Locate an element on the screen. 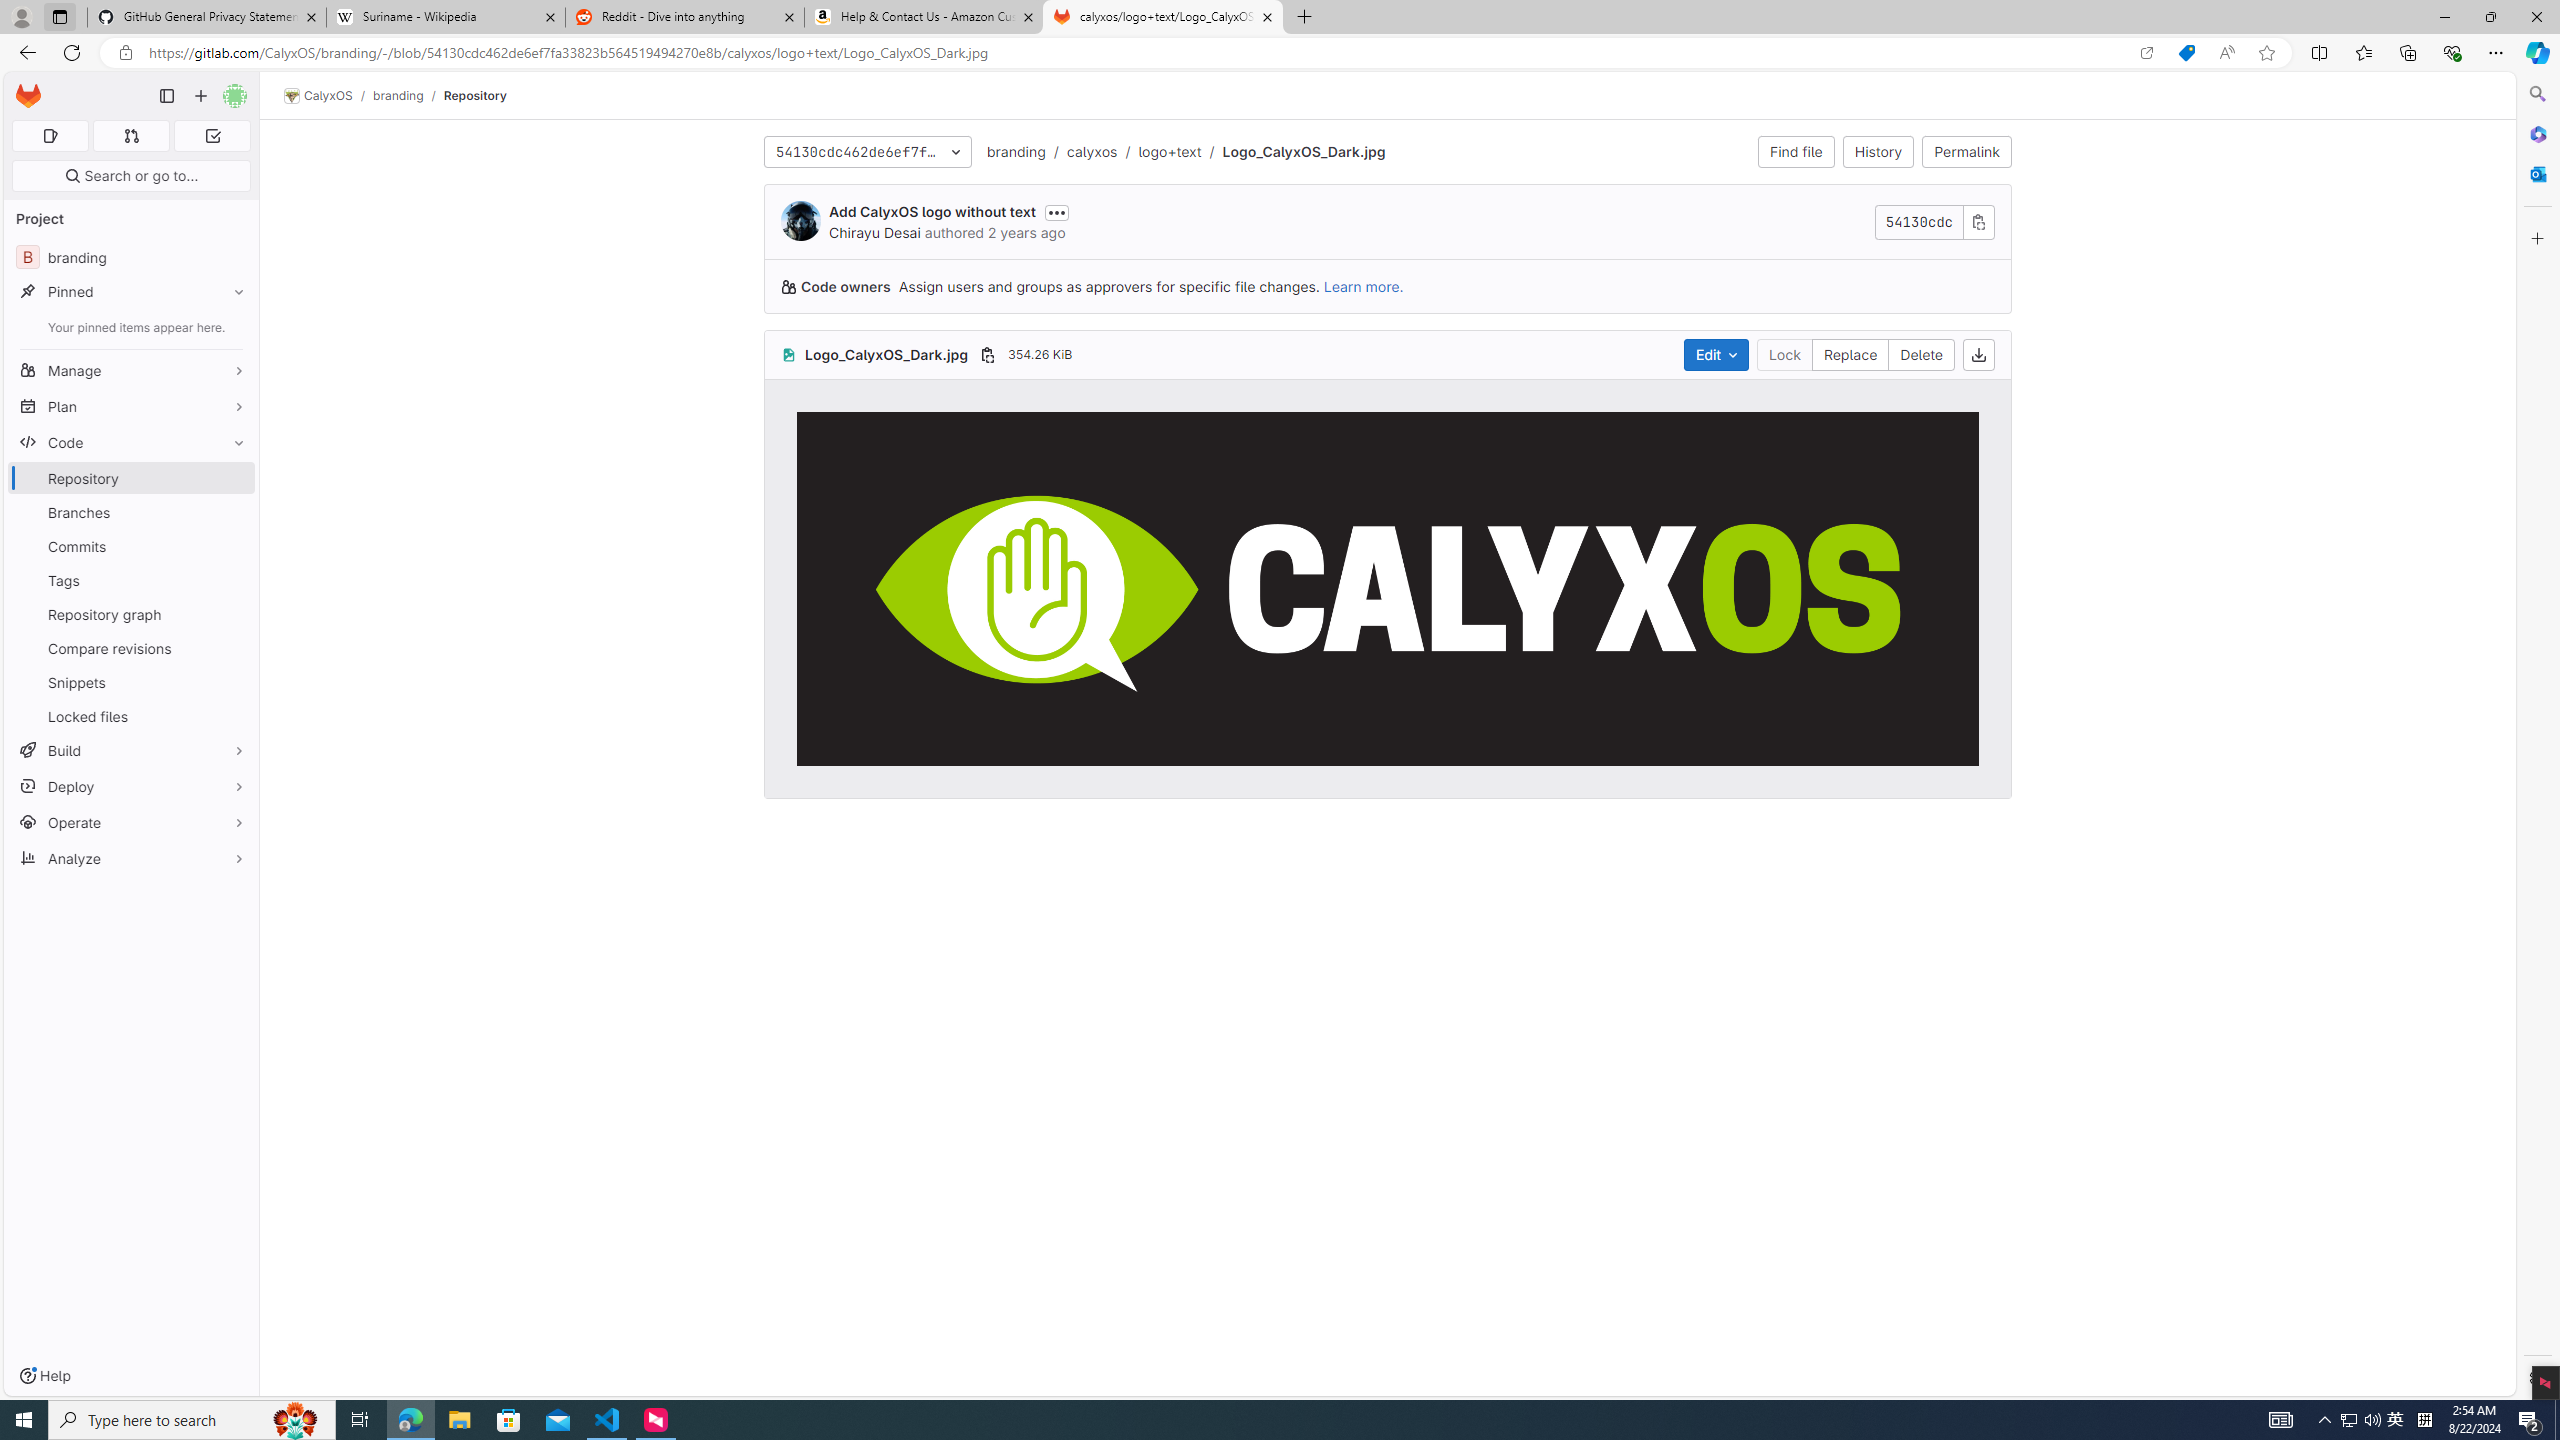 The height and width of the screenshot is (1440, 2560). Tags is located at coordinates (132, 580).